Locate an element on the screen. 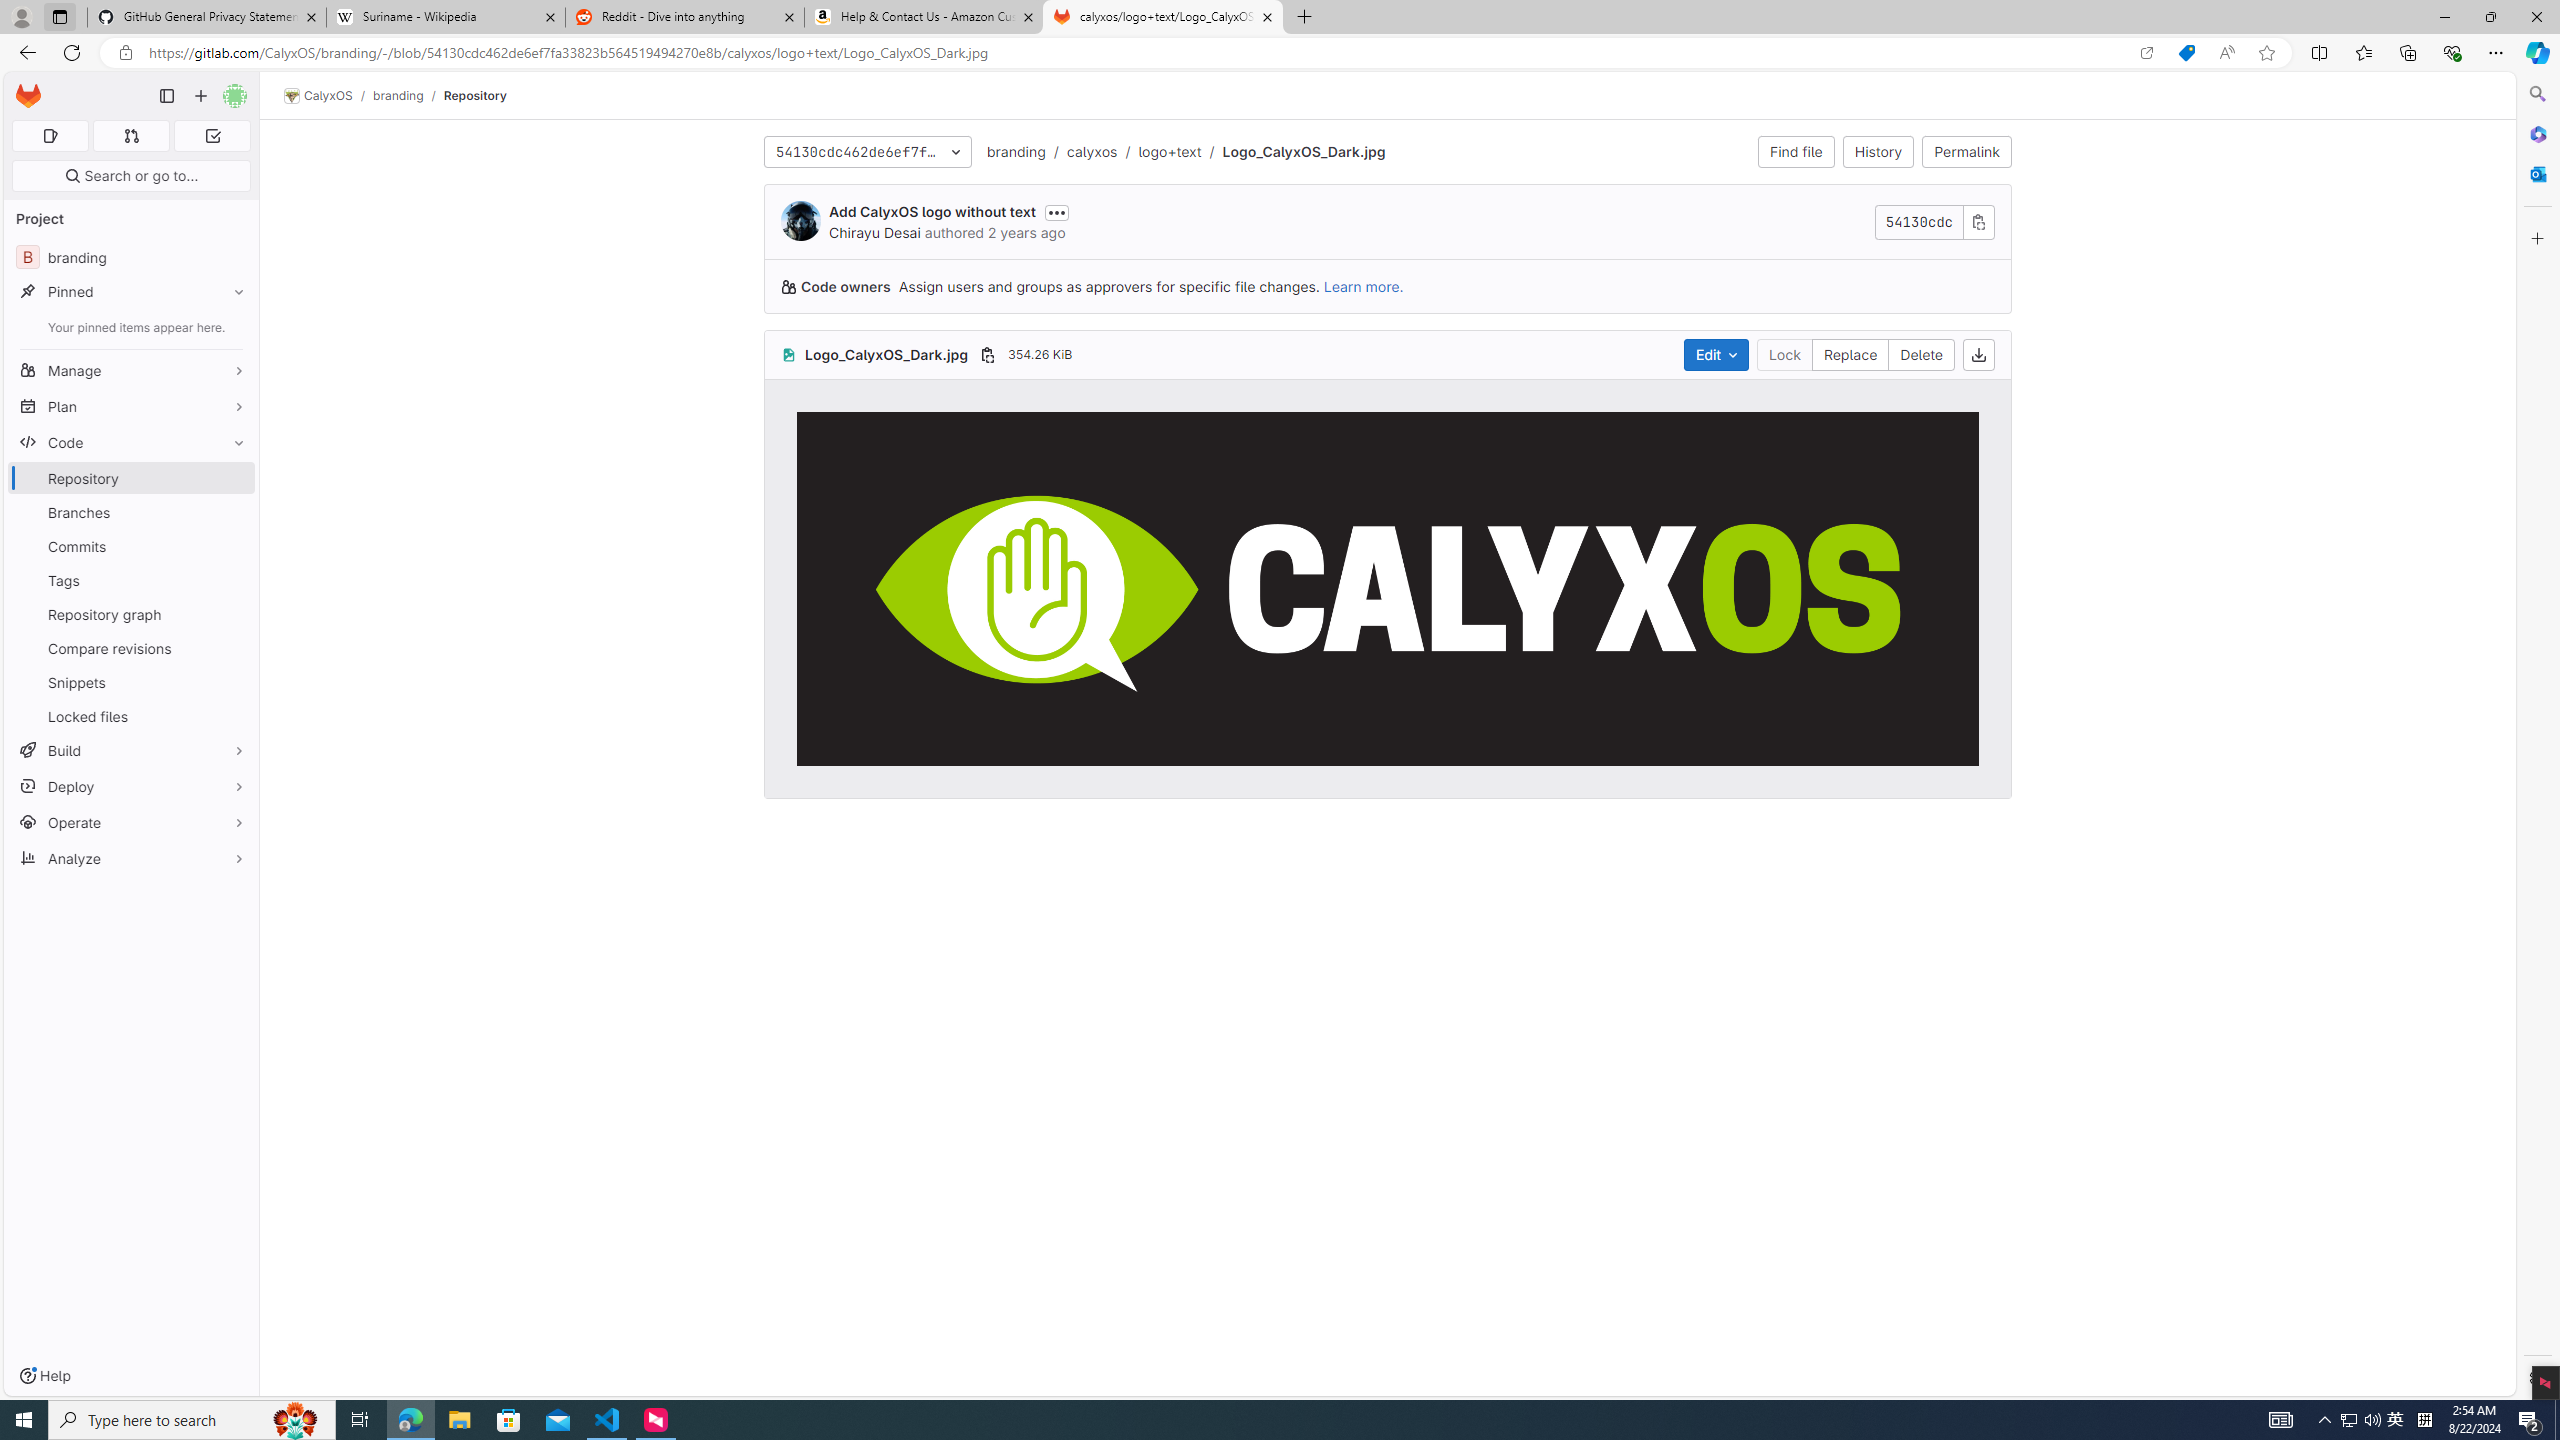 The height and width of the screenshot is (1440, 2560). Tags is located at coordinates (132, 580).